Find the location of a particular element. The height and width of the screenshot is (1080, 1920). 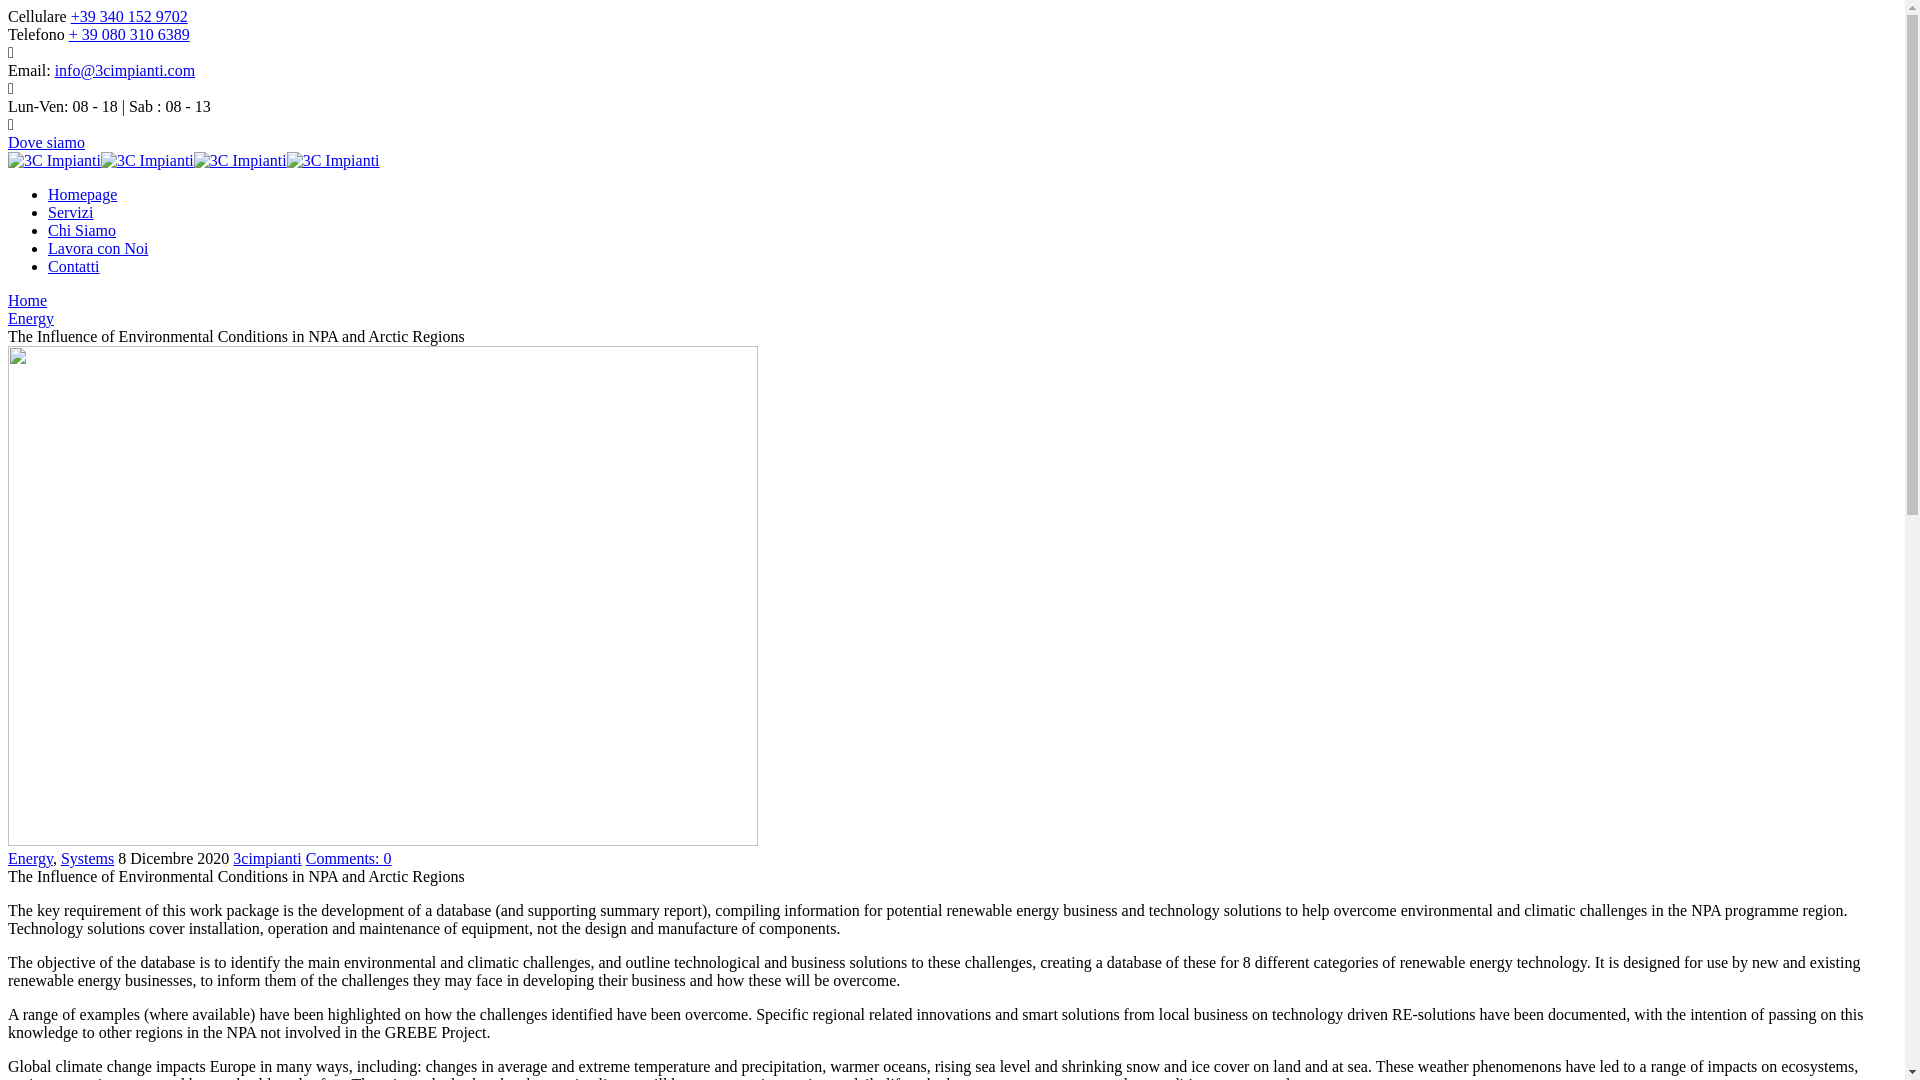

Comments: 0 is located at coordinates (349, 858).